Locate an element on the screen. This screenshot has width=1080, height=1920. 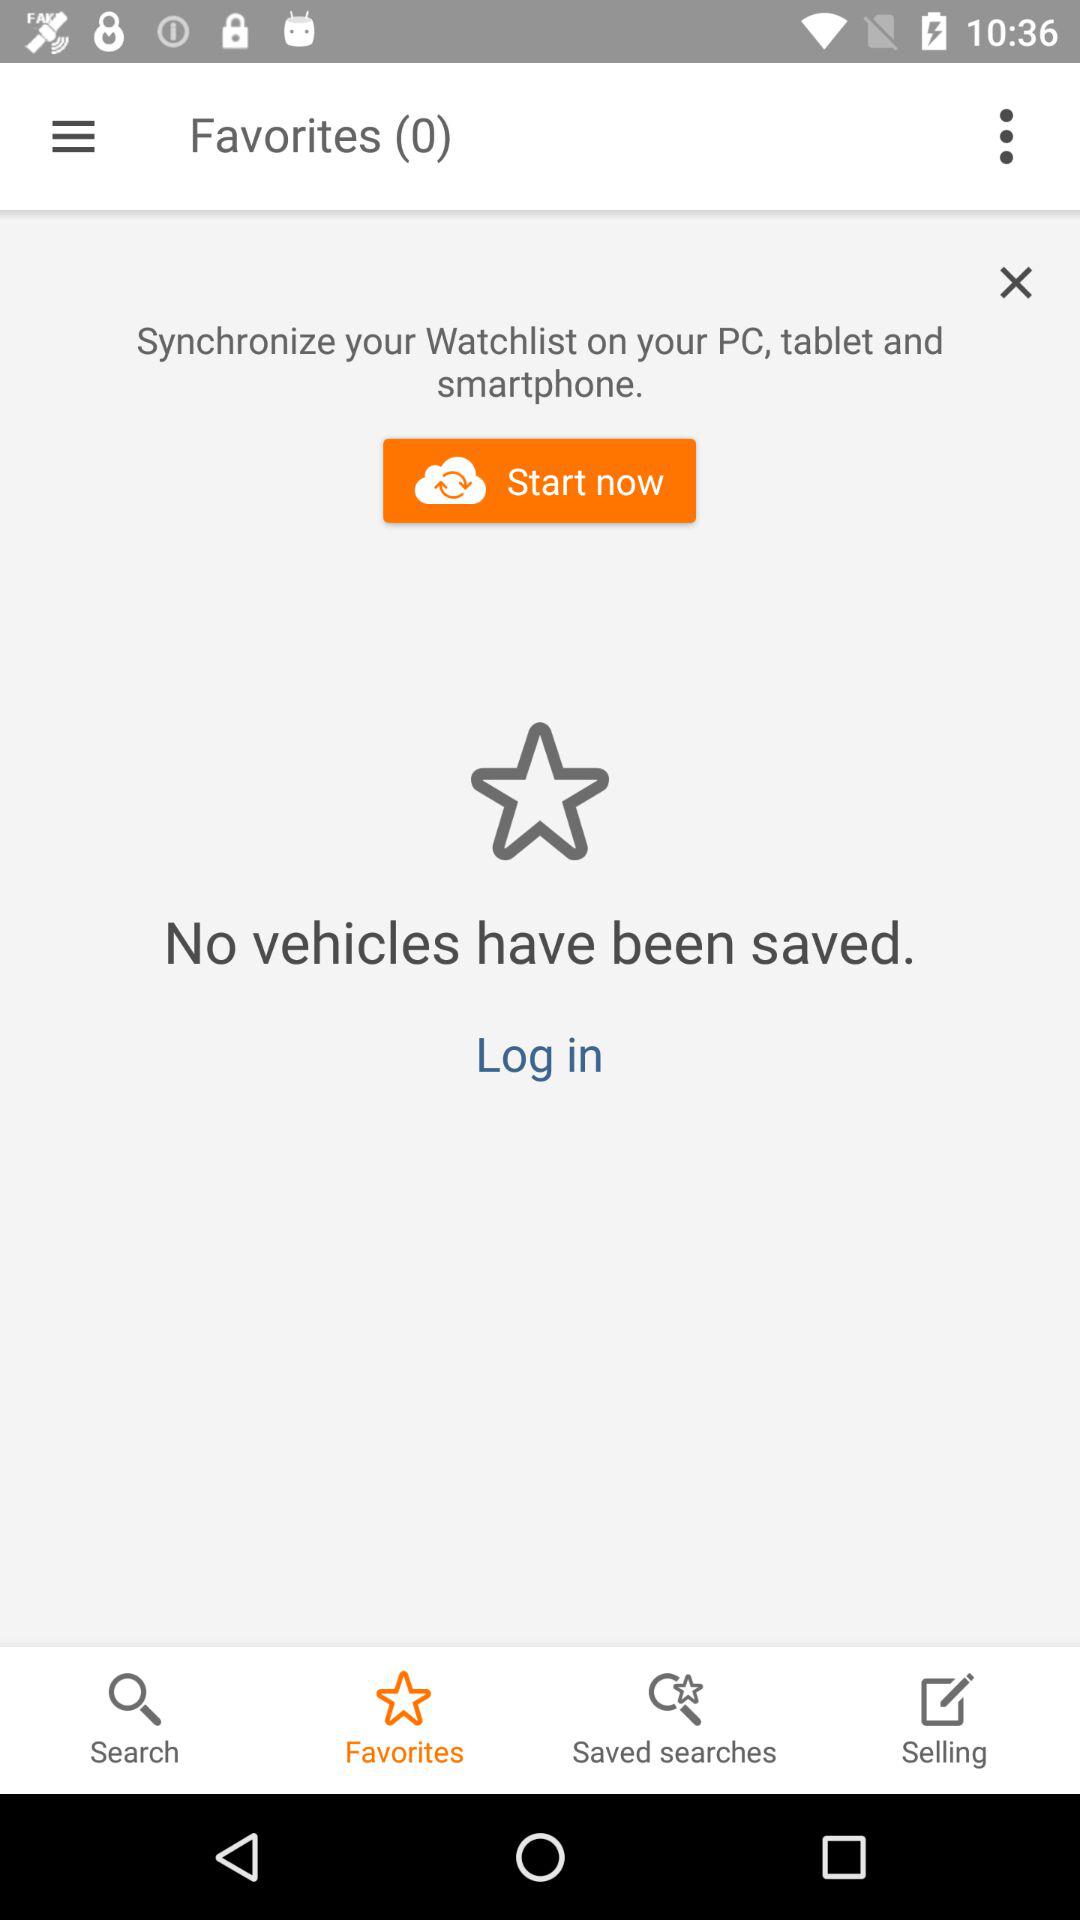
tap icon above the synchronize your watchlist icon is located at coordinates (1027, 283).